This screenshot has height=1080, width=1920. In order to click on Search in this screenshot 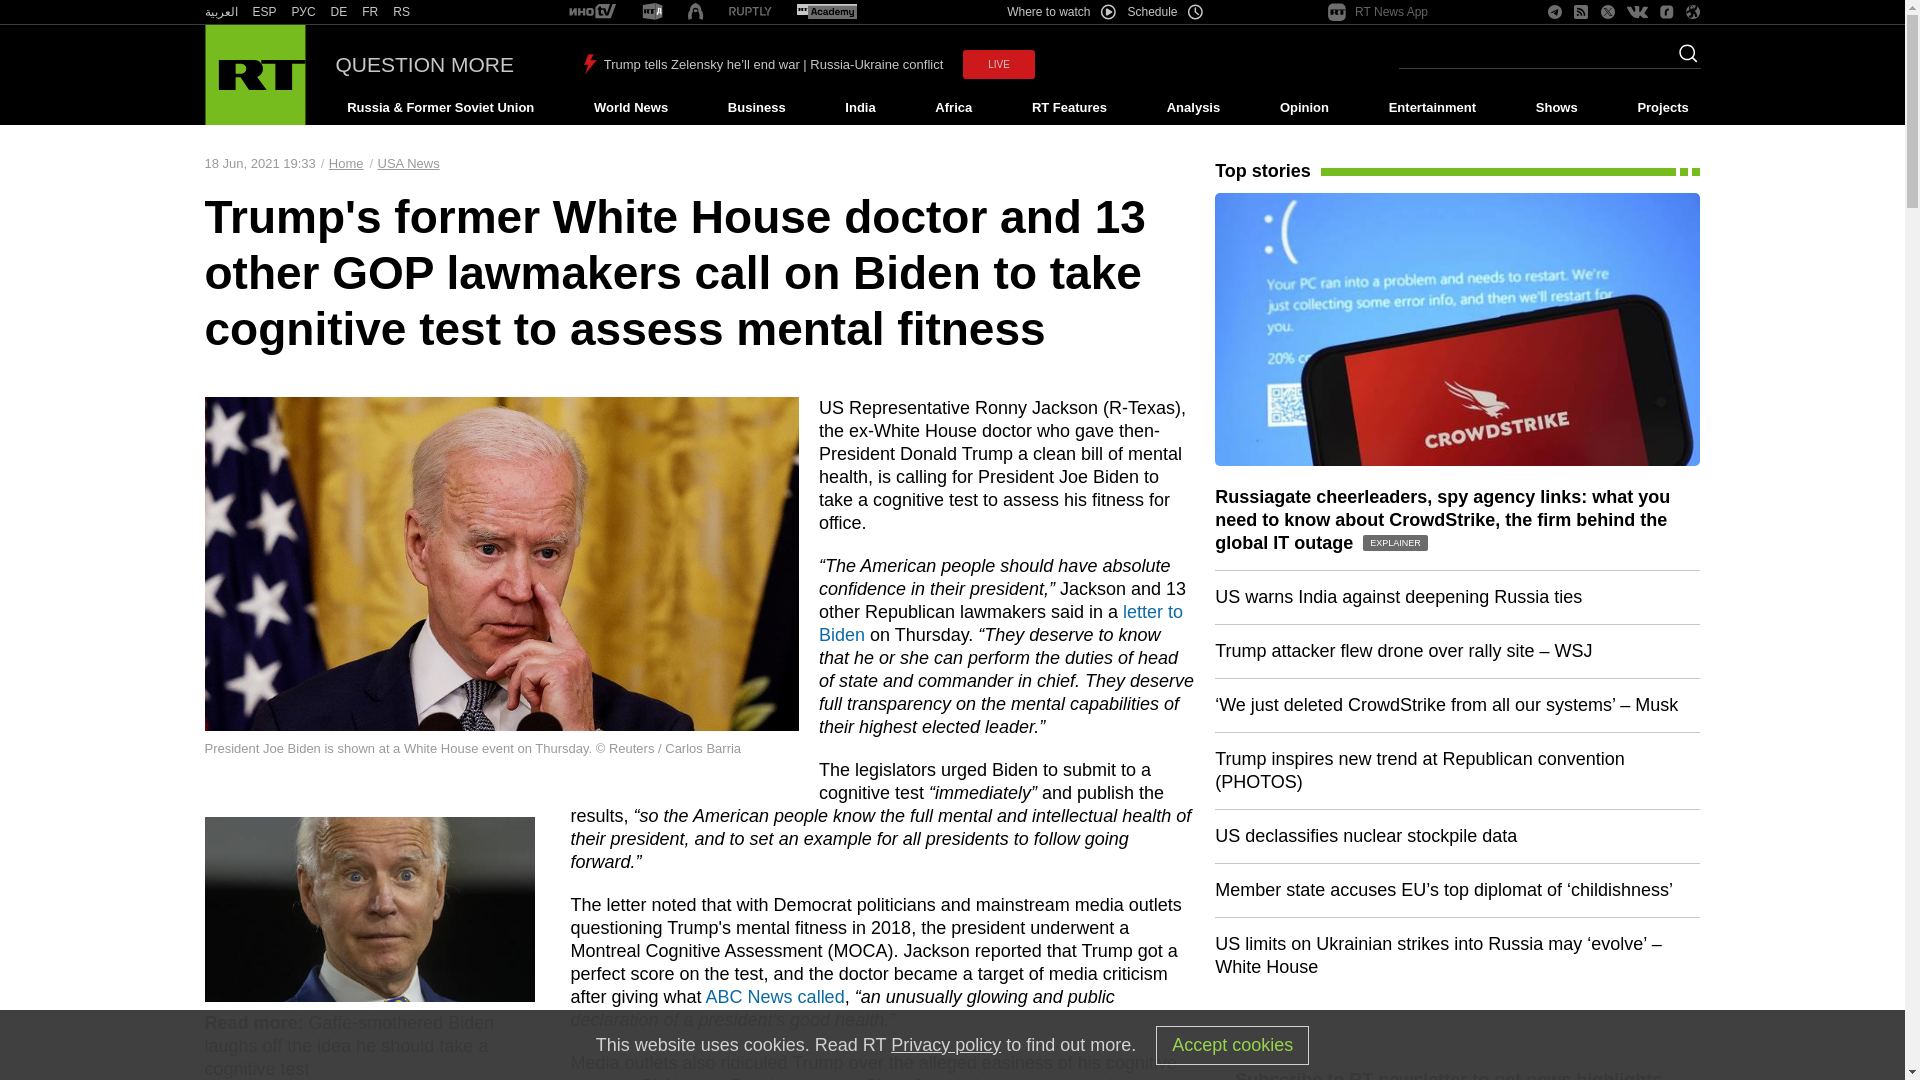, I will do `click(1682, 59)`.